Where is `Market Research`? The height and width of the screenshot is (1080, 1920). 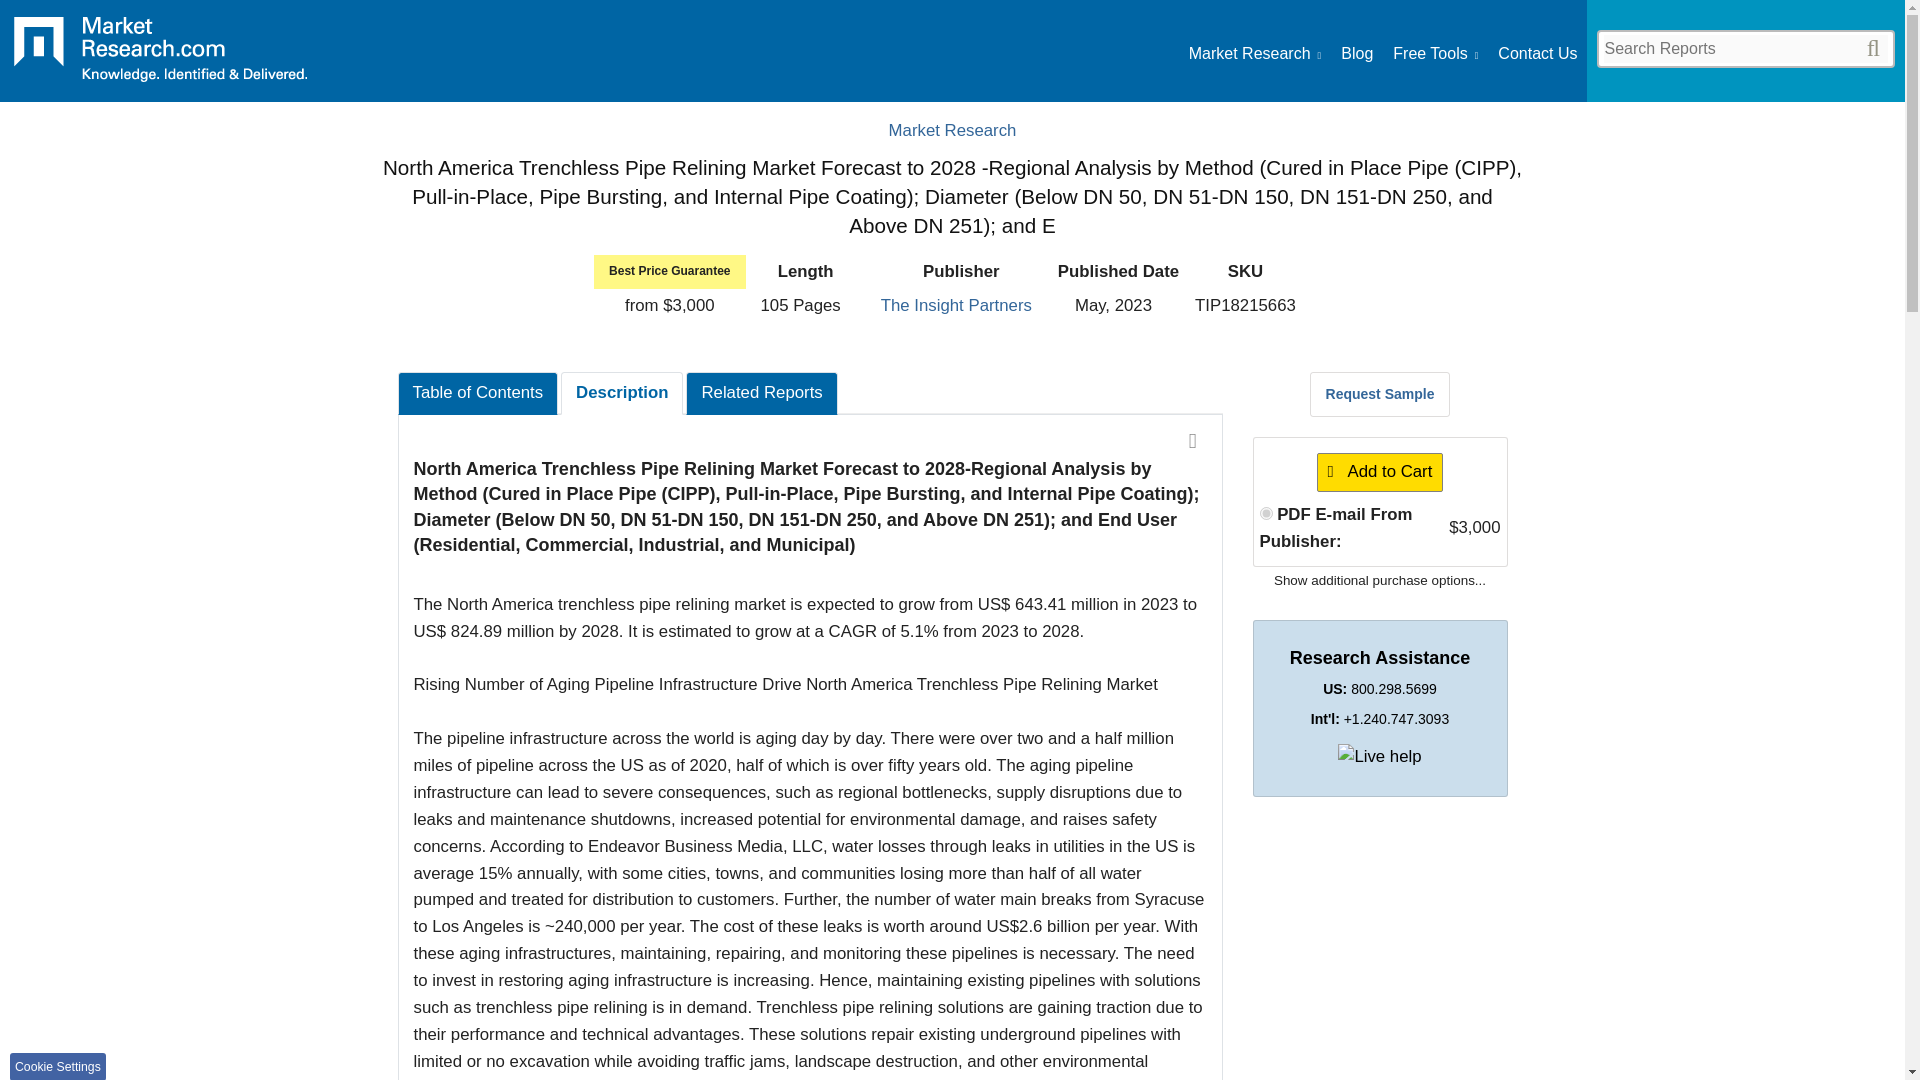
Market Research is located at coordinates (952, 130).